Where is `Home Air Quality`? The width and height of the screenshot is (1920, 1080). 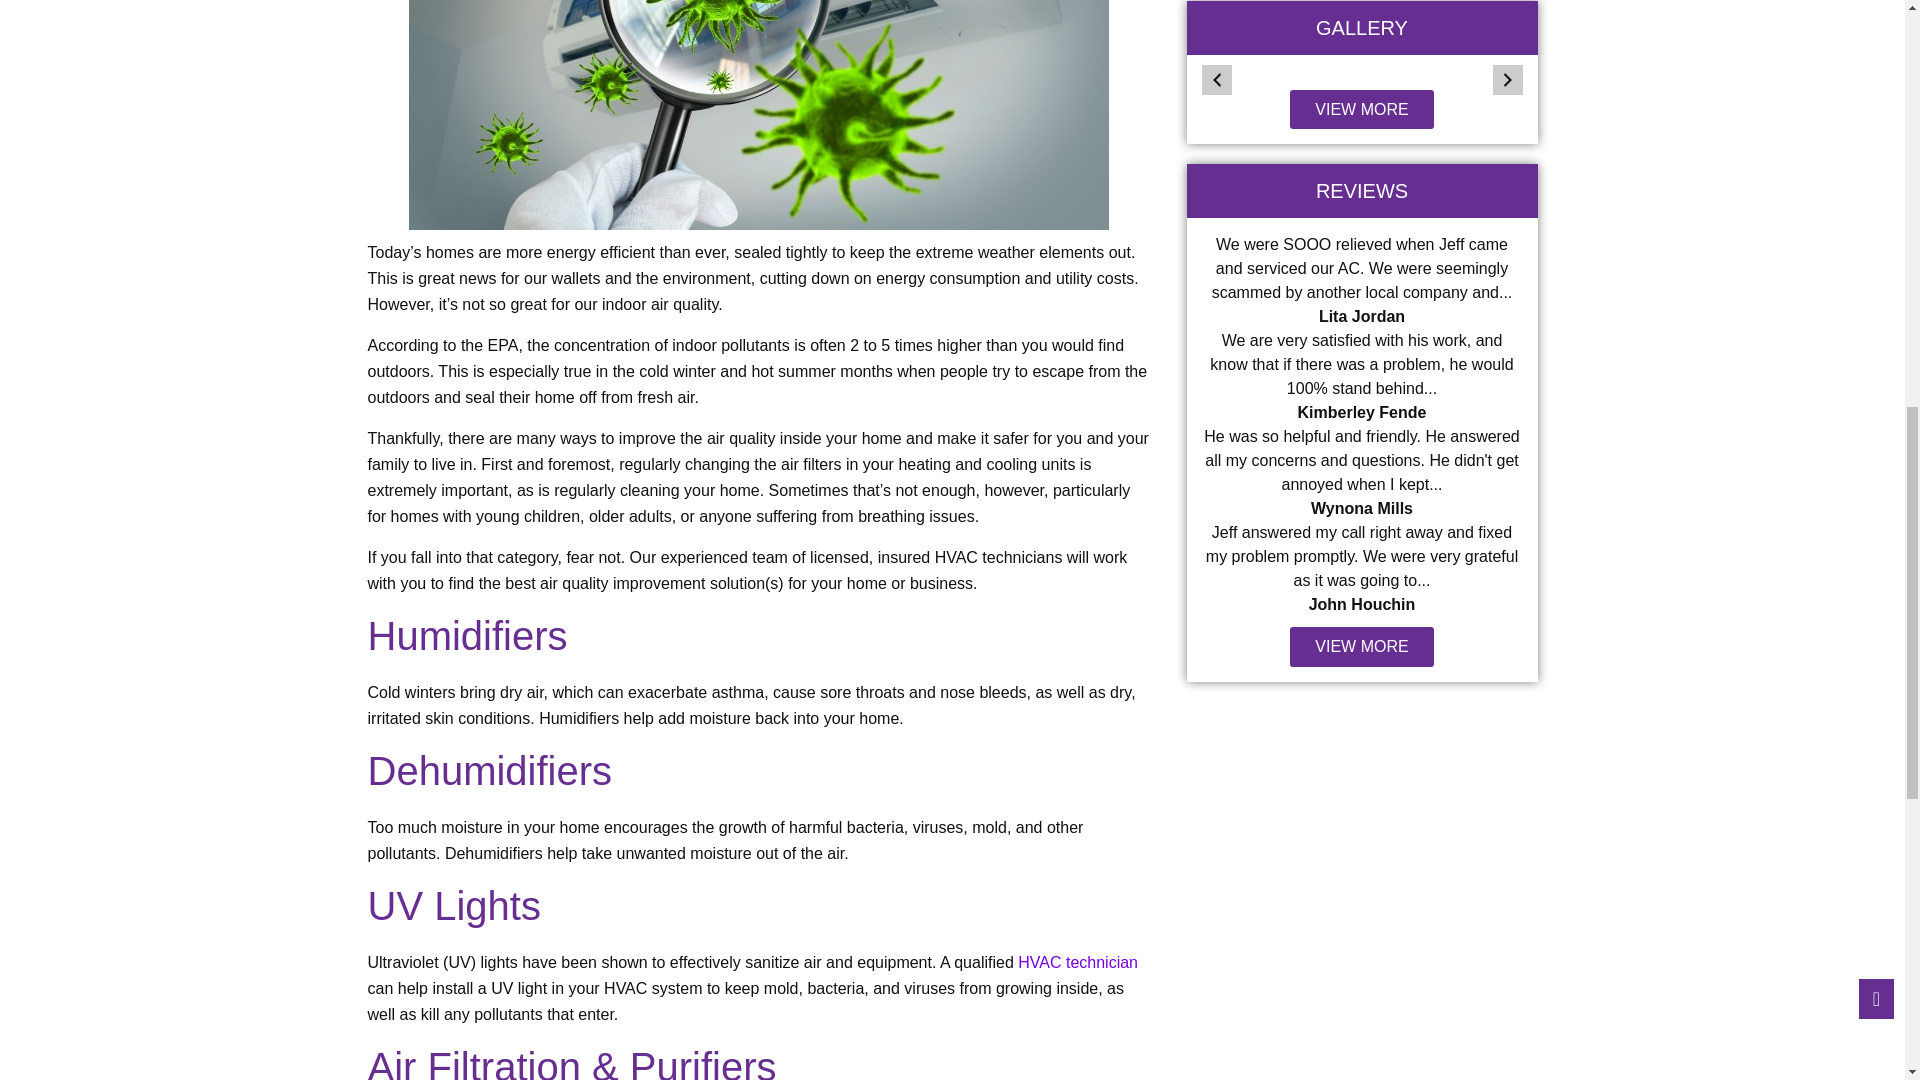 Home Air Quality is located at coordinates (758, 115).